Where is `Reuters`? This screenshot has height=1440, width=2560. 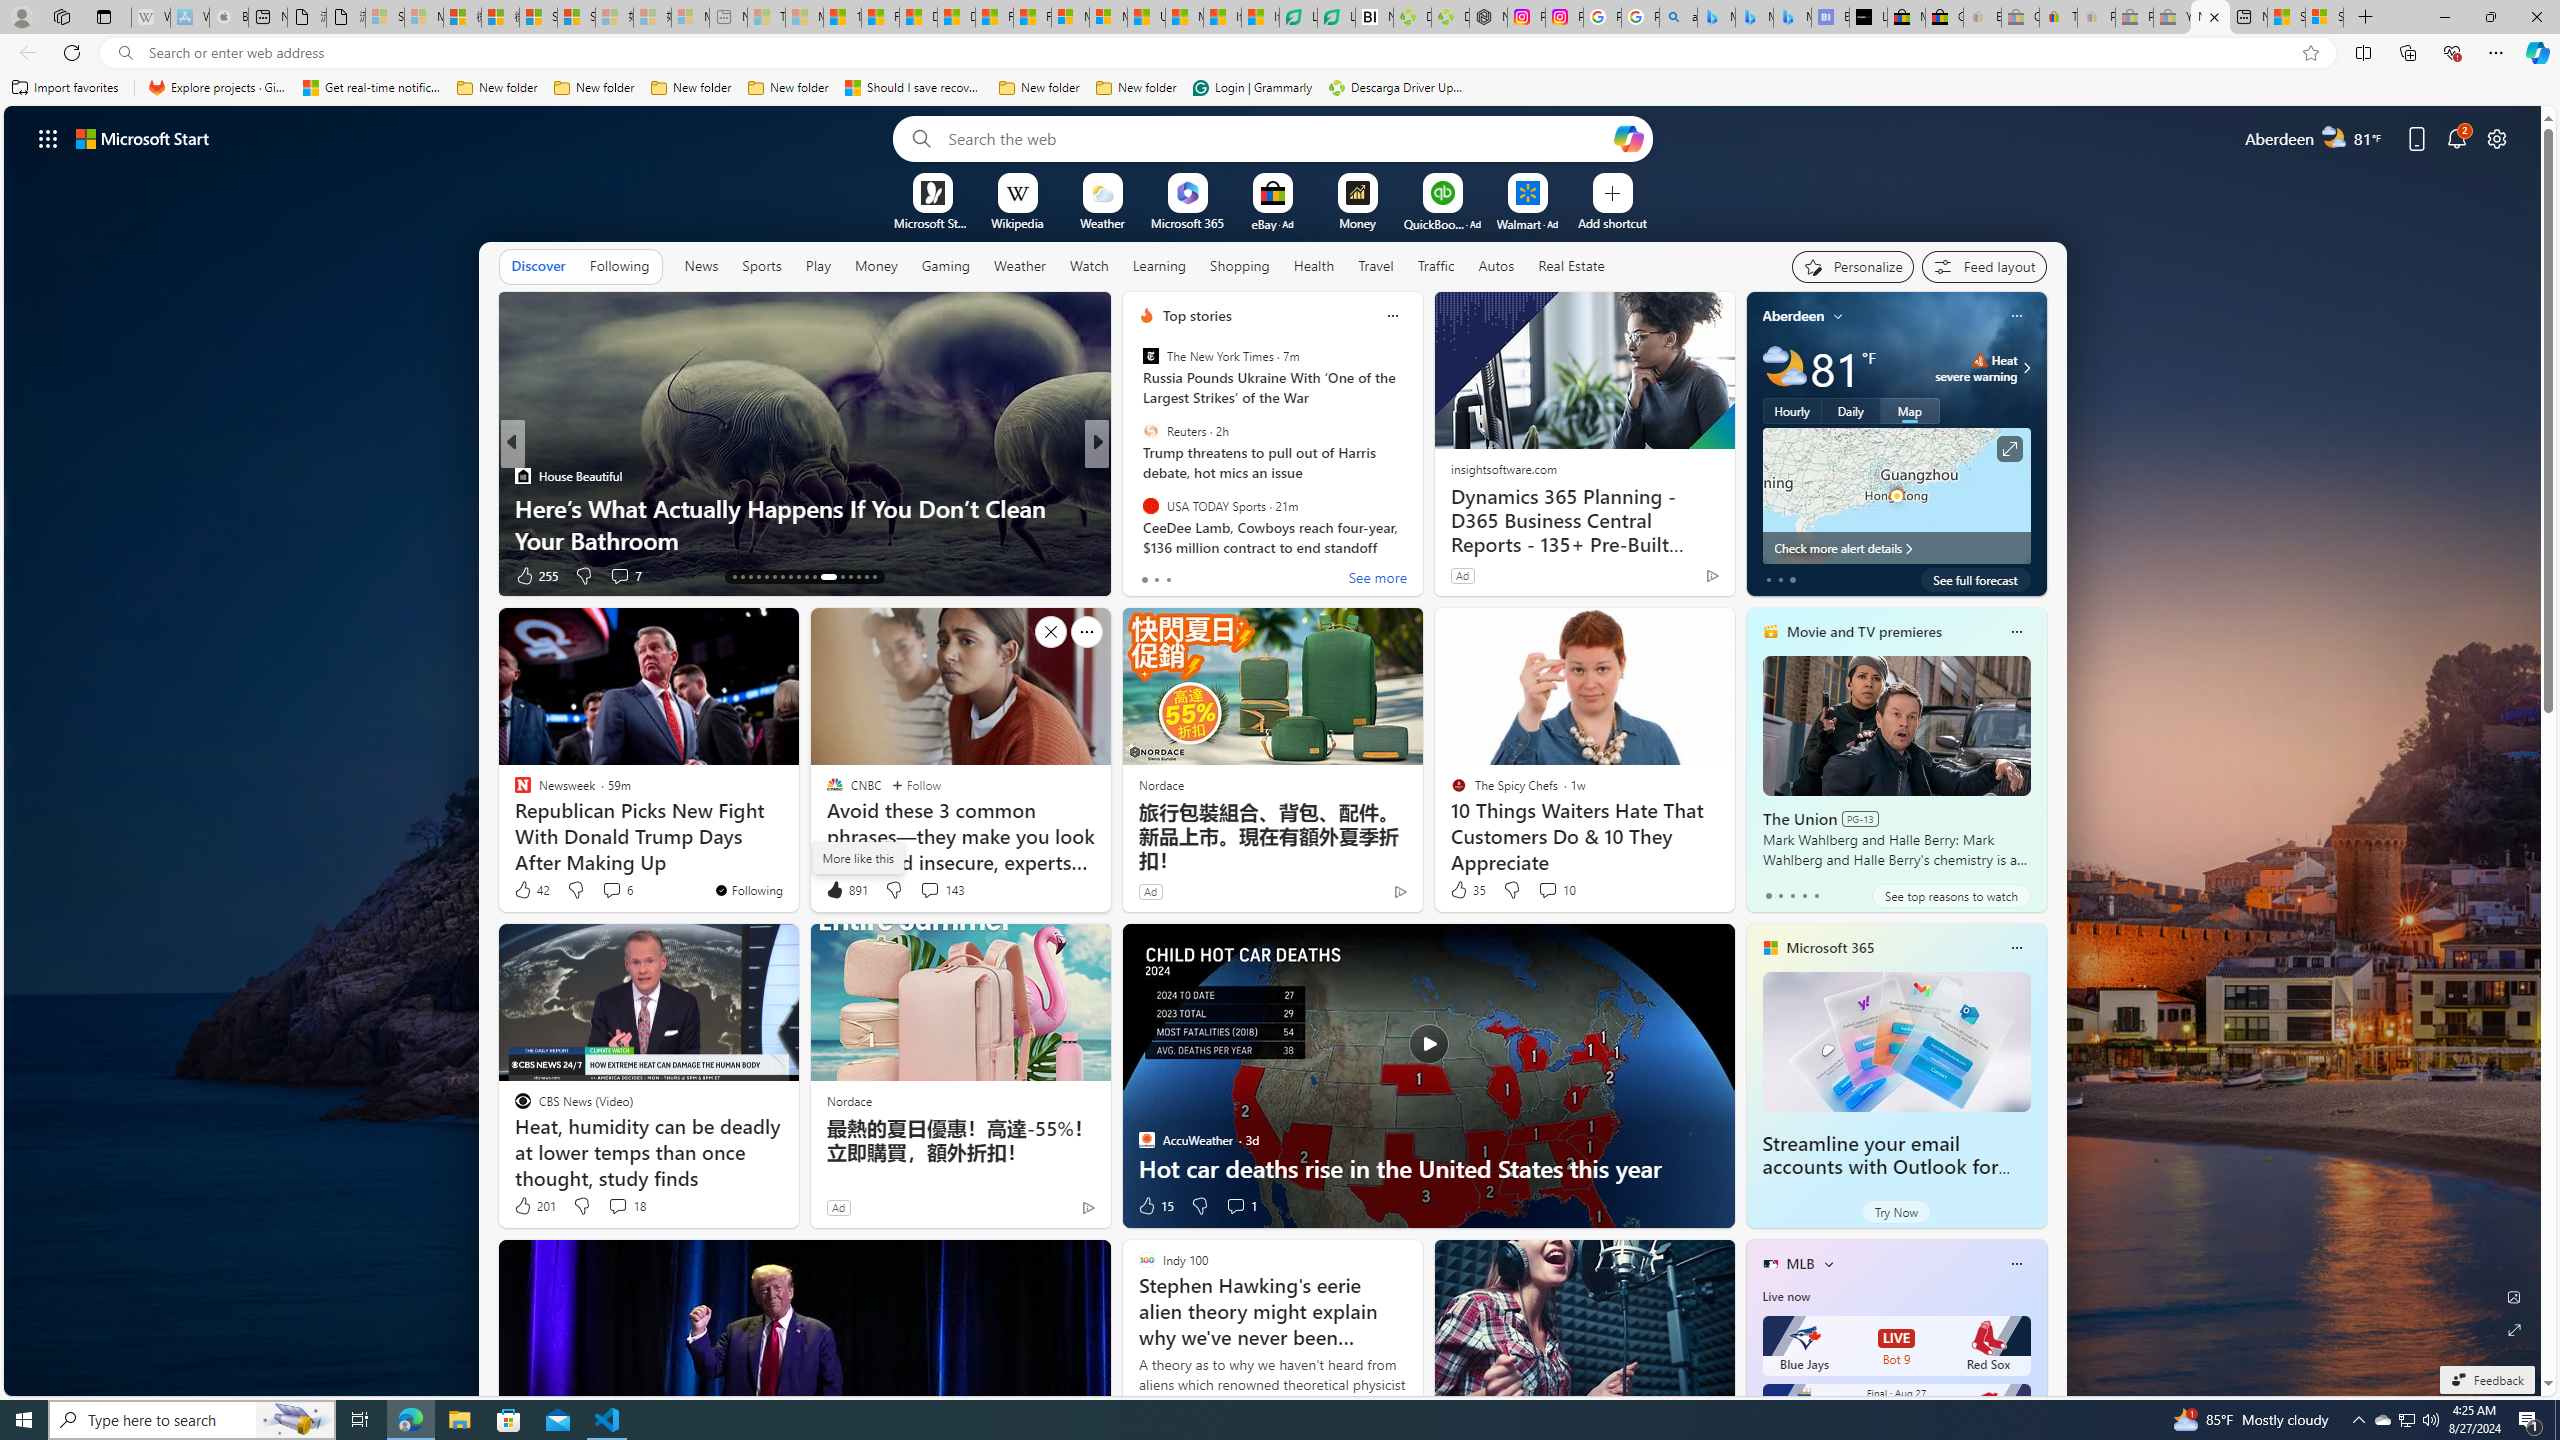
Reuters is located at coordinates (1150, 432).